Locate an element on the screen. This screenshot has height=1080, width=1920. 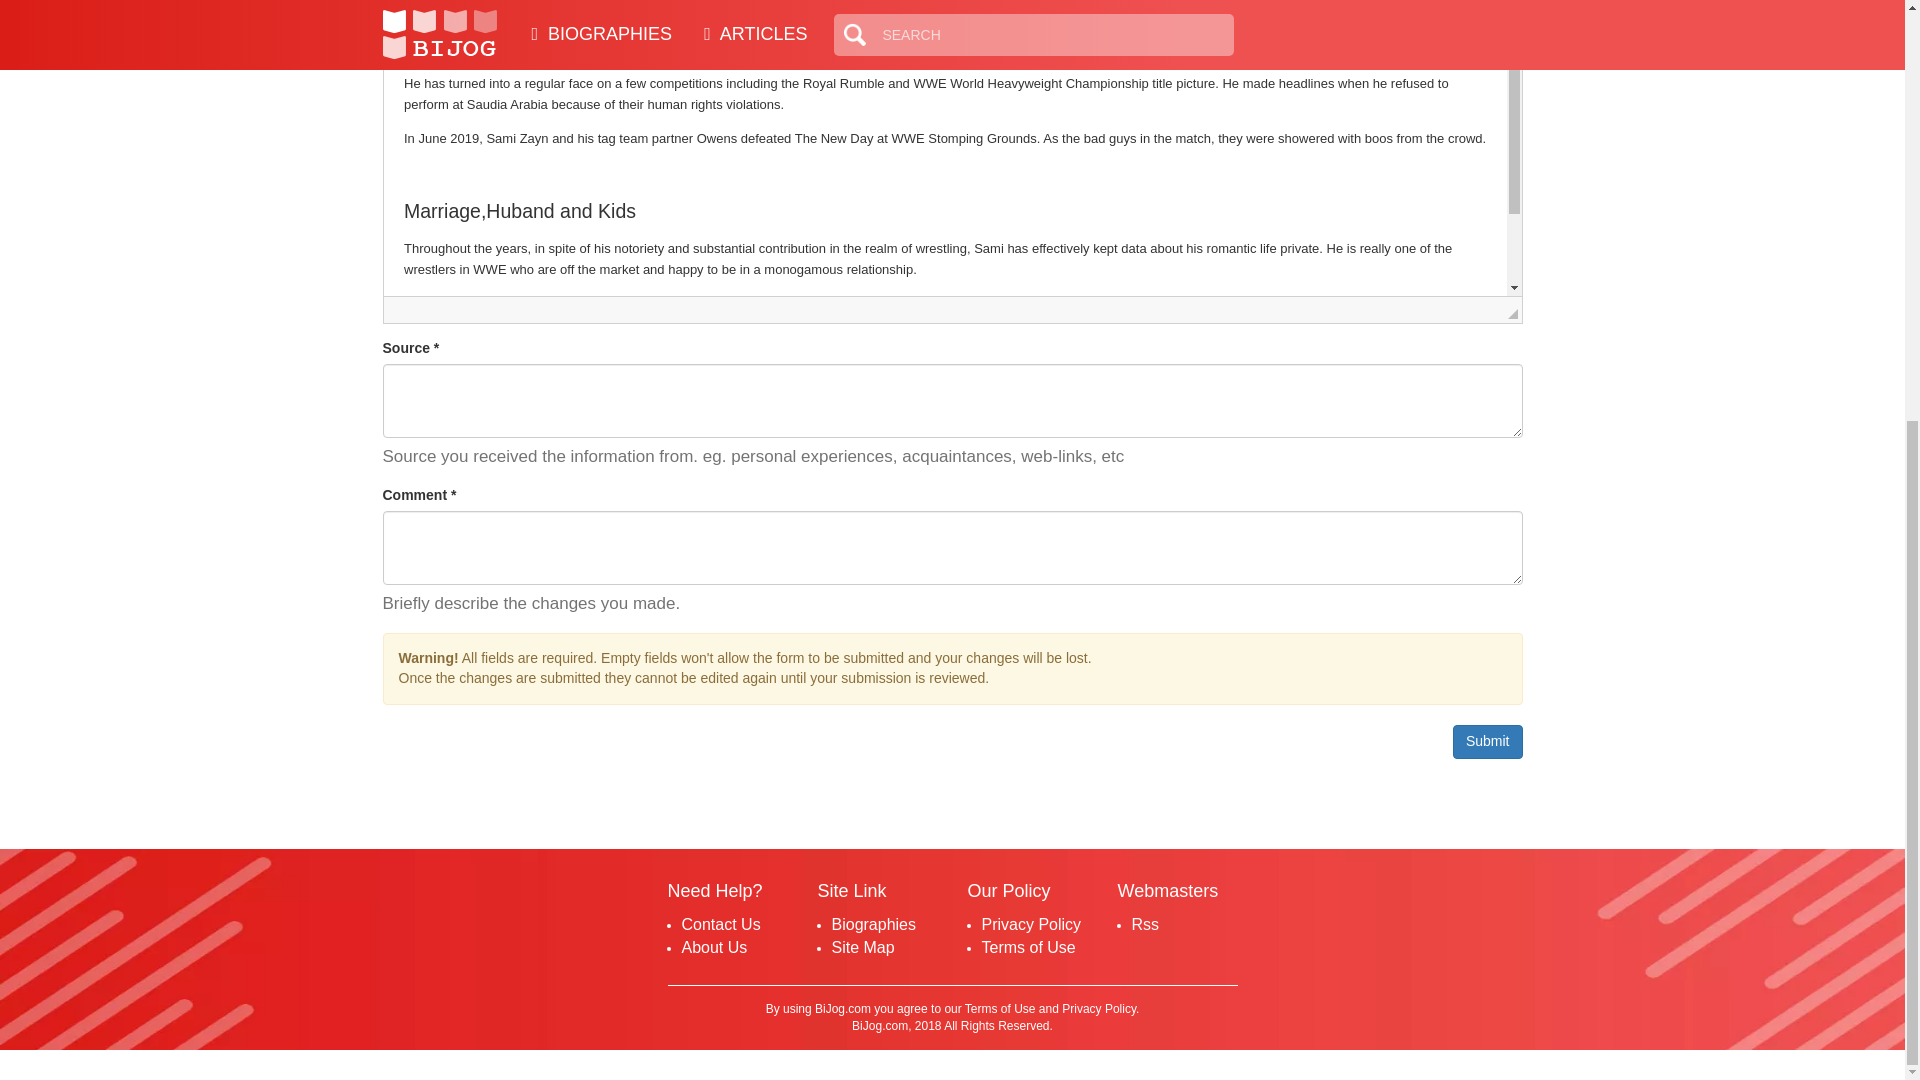
Contact Us is located at coordinates (720, 924).